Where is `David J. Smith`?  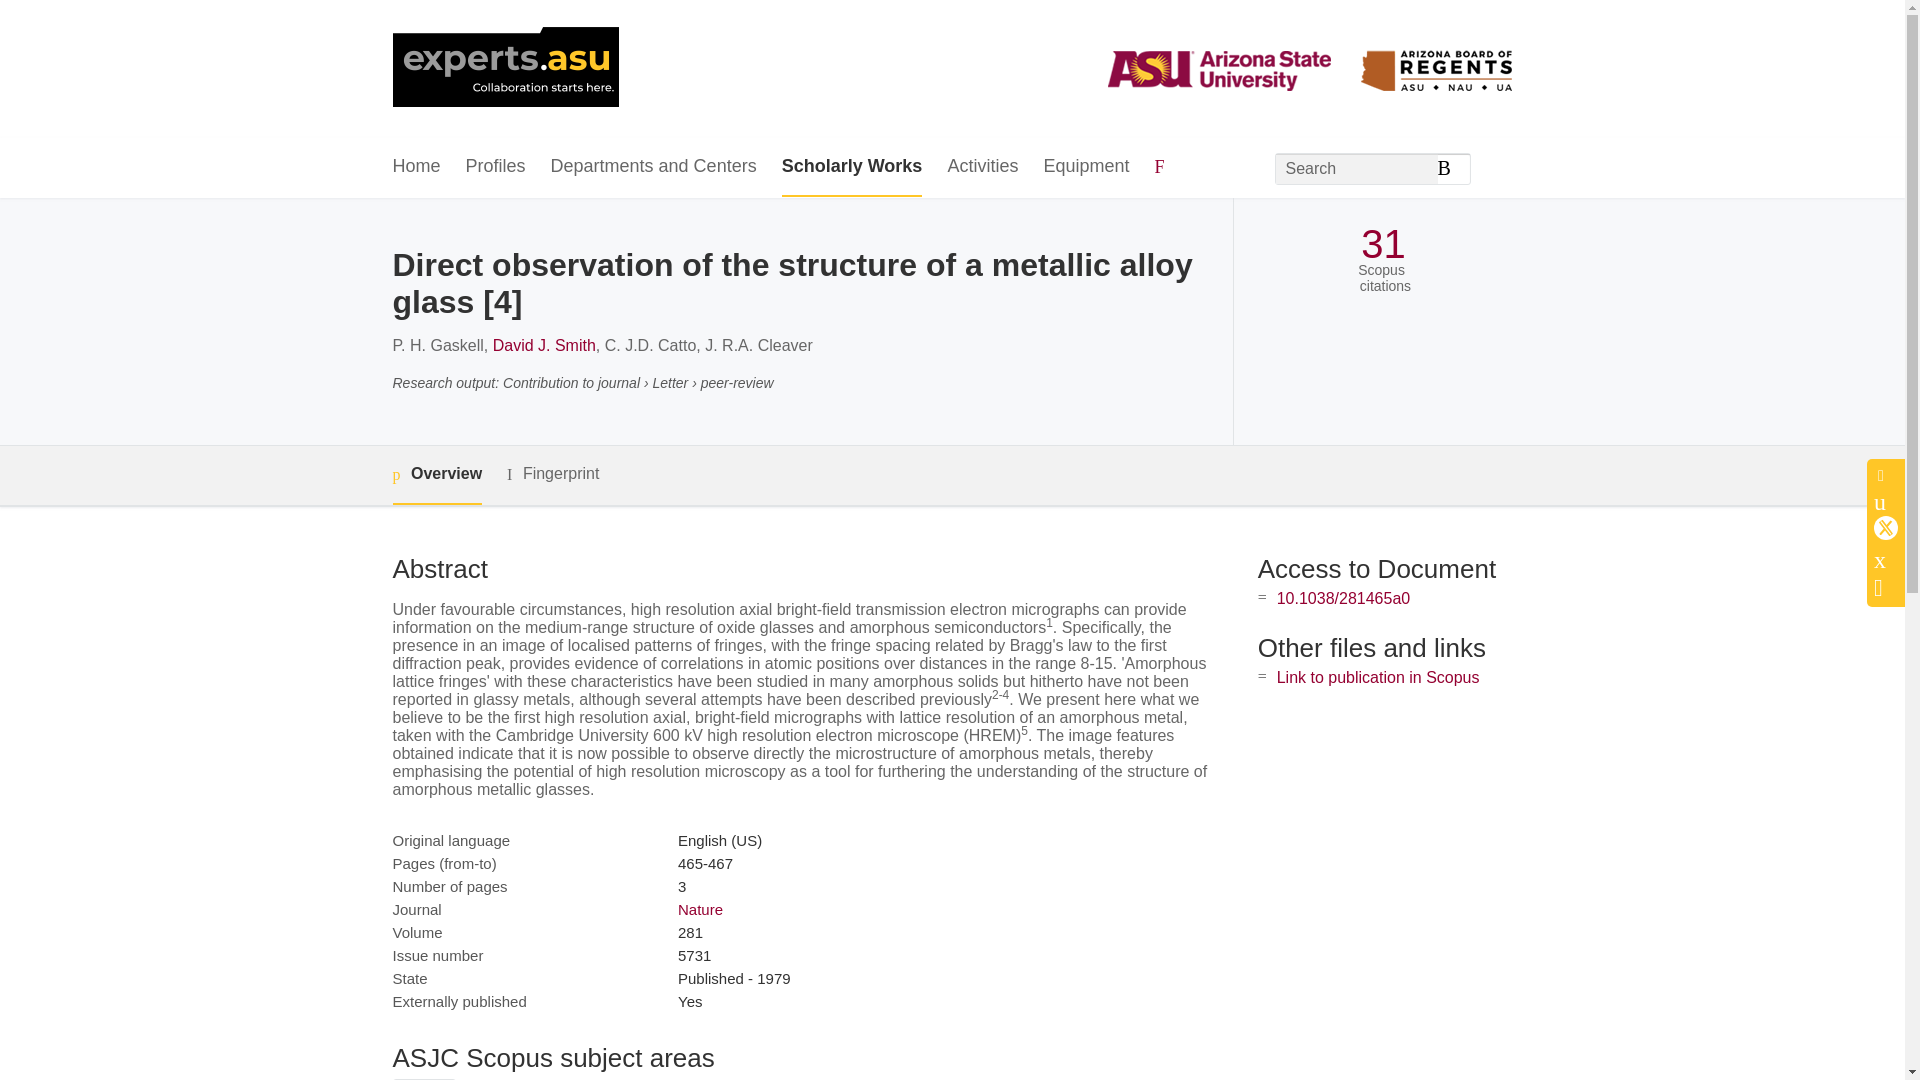
David J. Smith is located at coordinates (544, 345).